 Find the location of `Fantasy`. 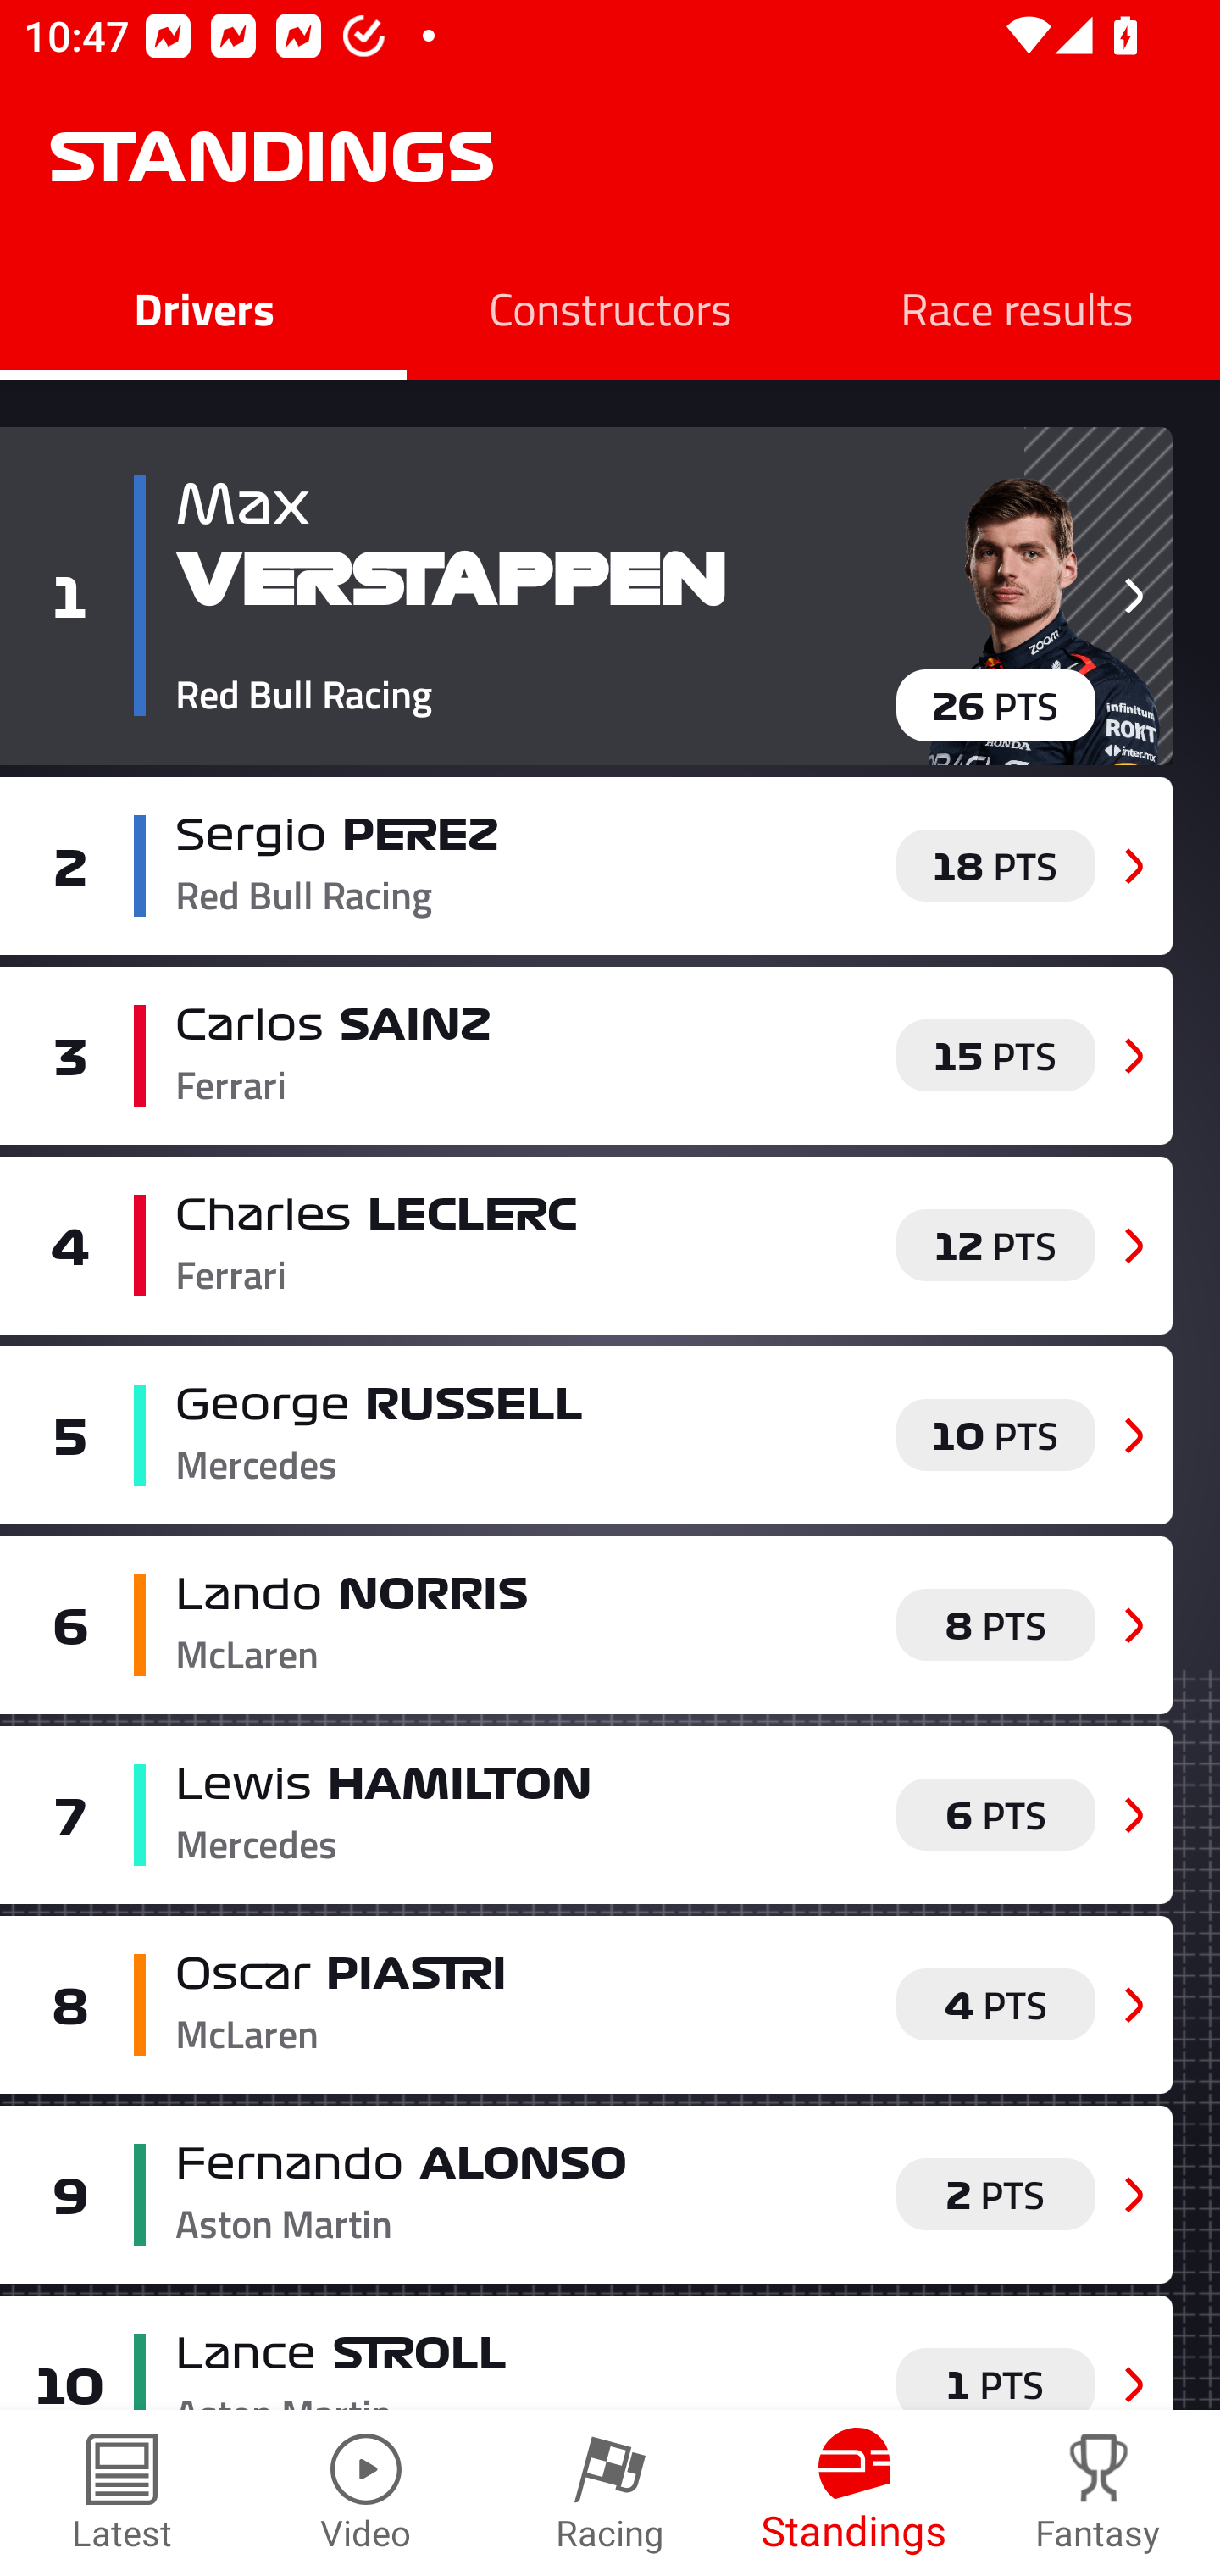

Fantasy is located at coordinates (1098, 2493).